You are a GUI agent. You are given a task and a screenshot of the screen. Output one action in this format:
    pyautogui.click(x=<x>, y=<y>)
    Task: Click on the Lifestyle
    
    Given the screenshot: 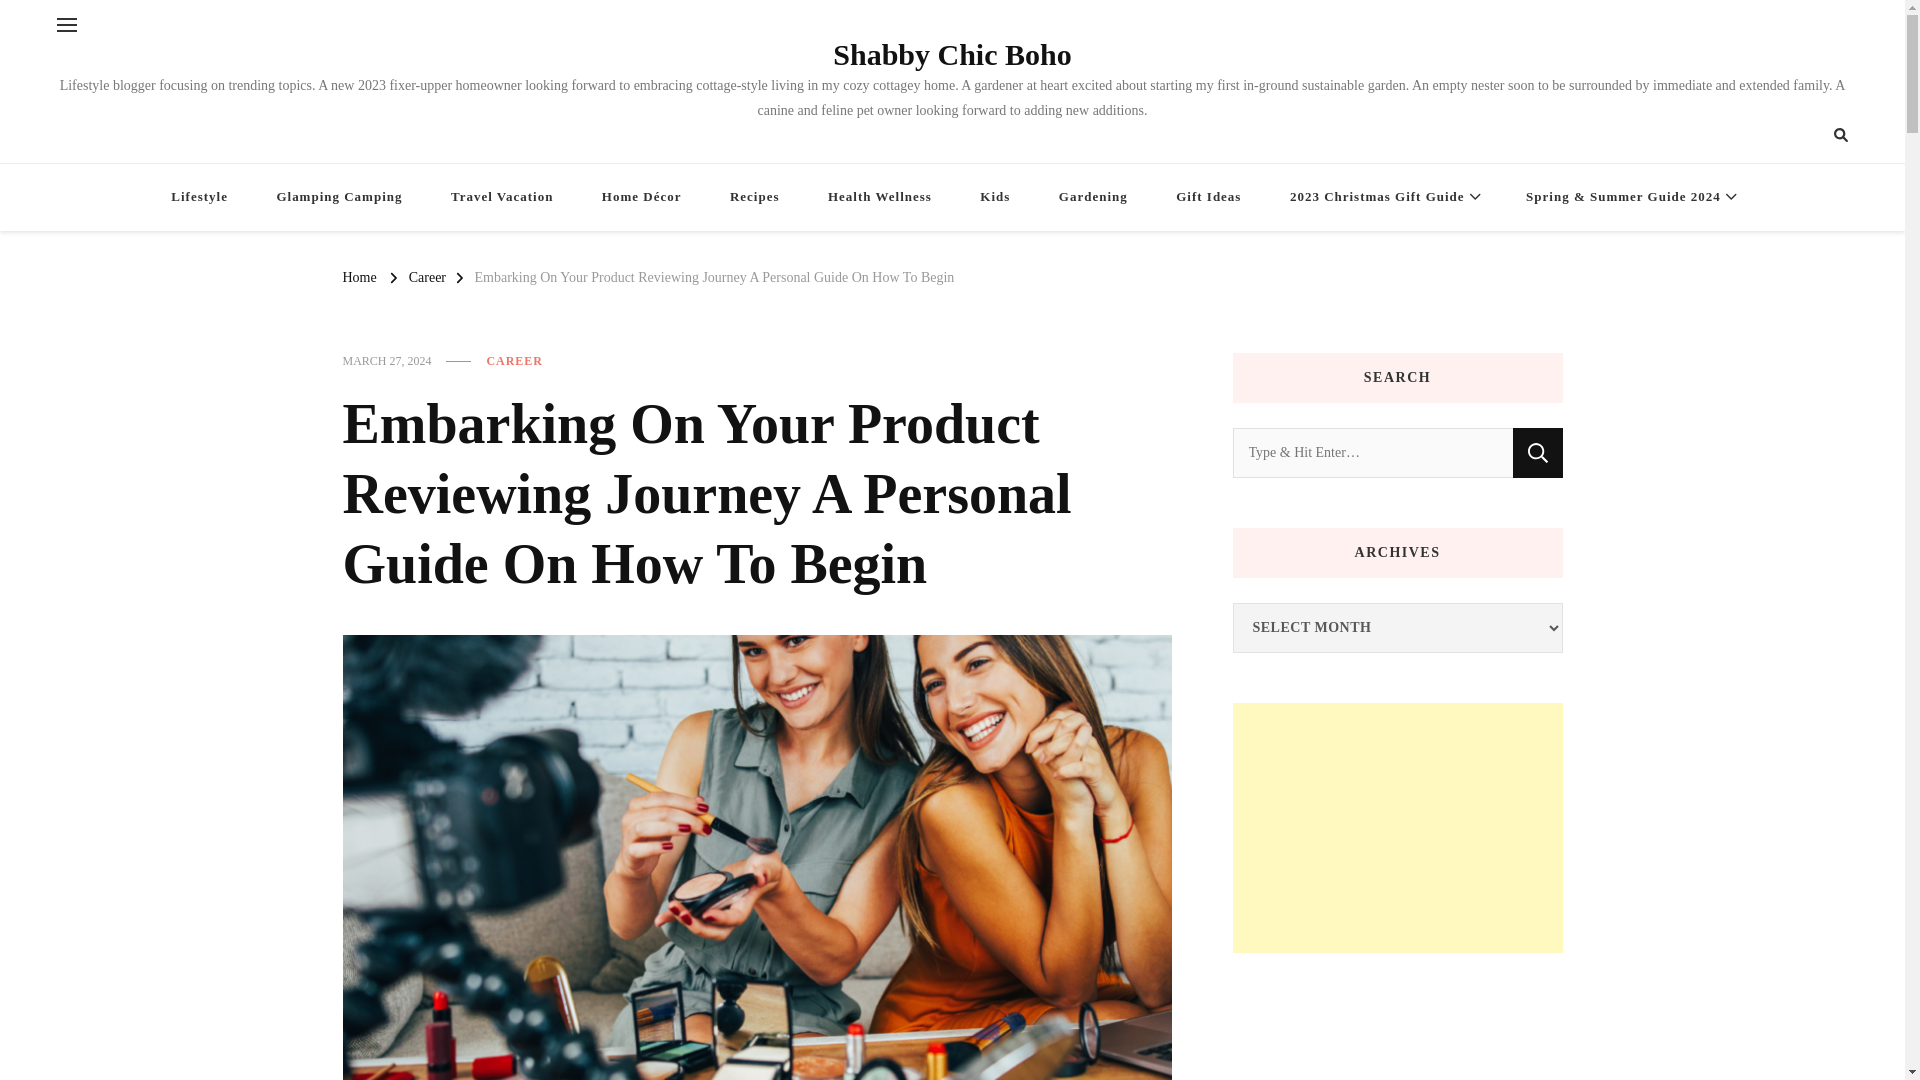 What is the action you would take?
    pyautogui.click(x=199, y=198)
    